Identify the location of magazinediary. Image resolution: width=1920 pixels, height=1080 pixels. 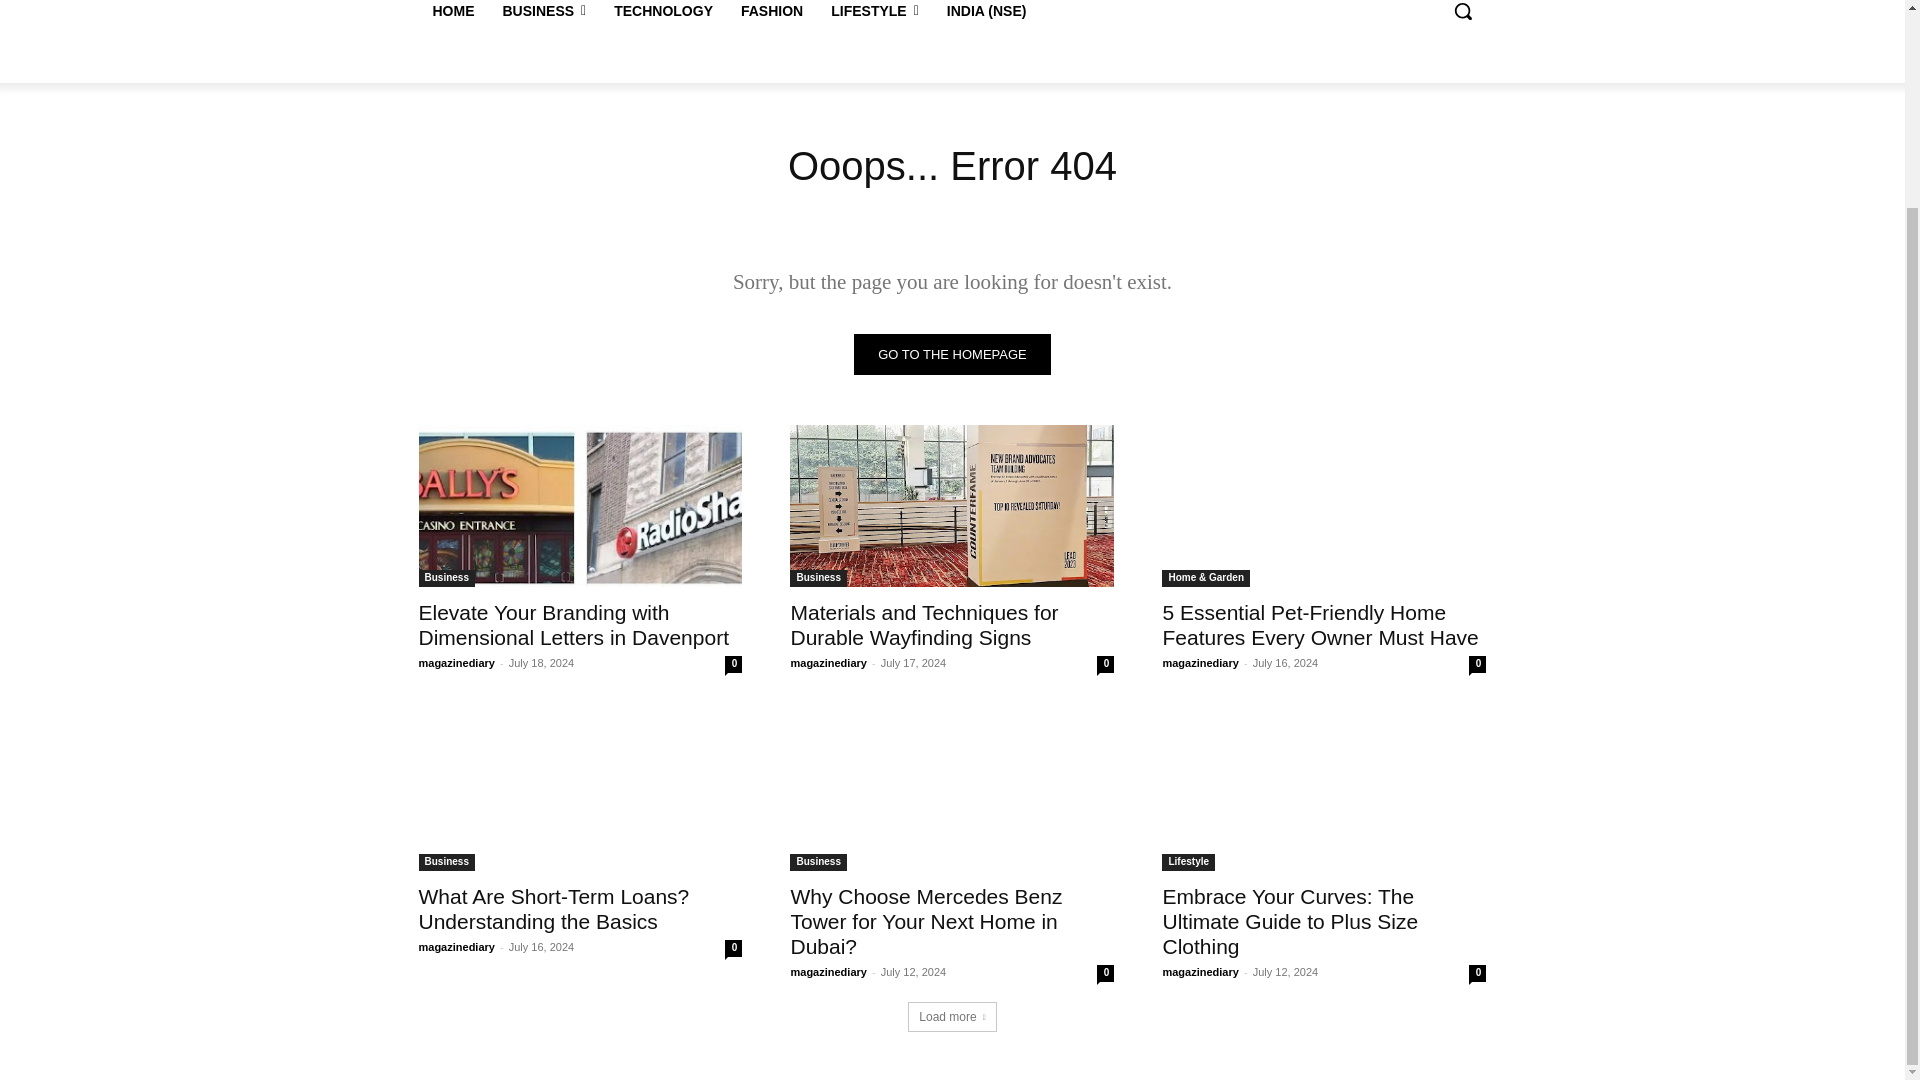
(456, 662).